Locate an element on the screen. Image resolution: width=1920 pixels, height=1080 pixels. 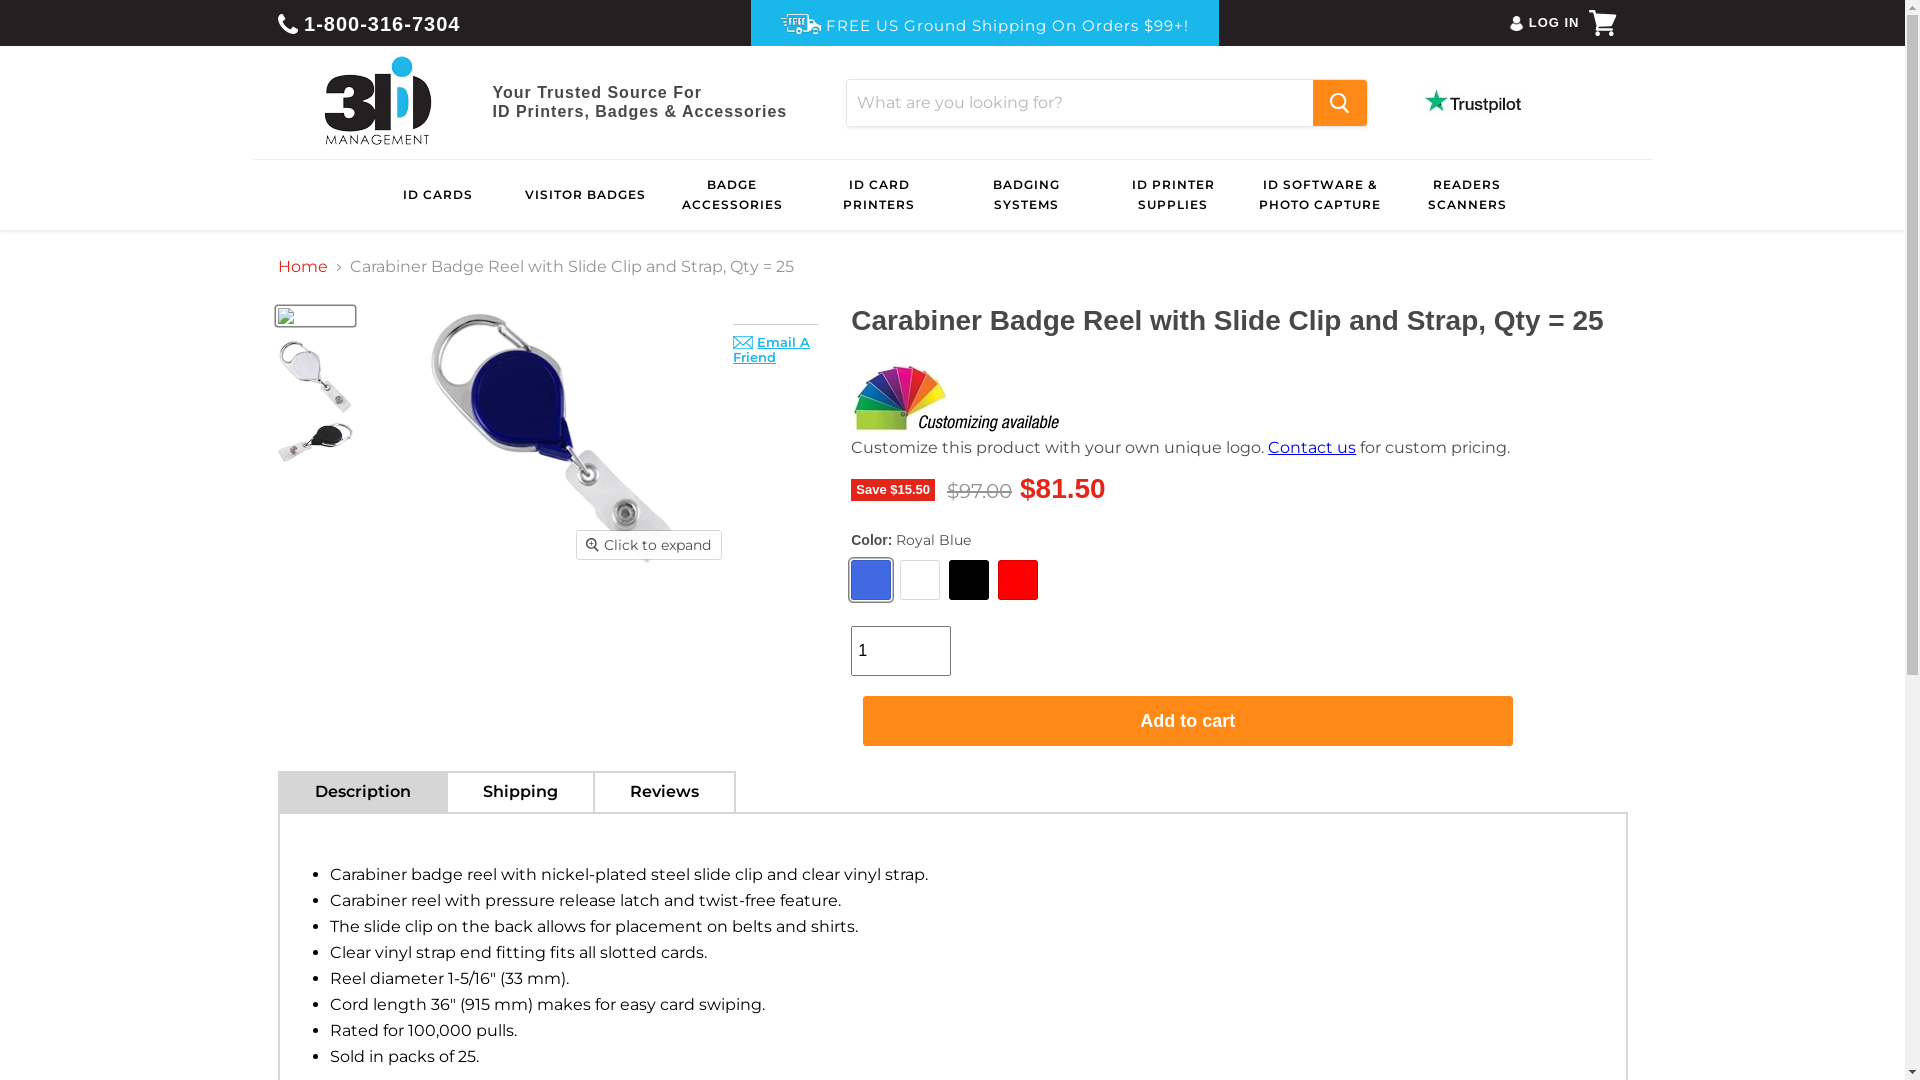
Email A Friend is located at coordinates (772, 350).